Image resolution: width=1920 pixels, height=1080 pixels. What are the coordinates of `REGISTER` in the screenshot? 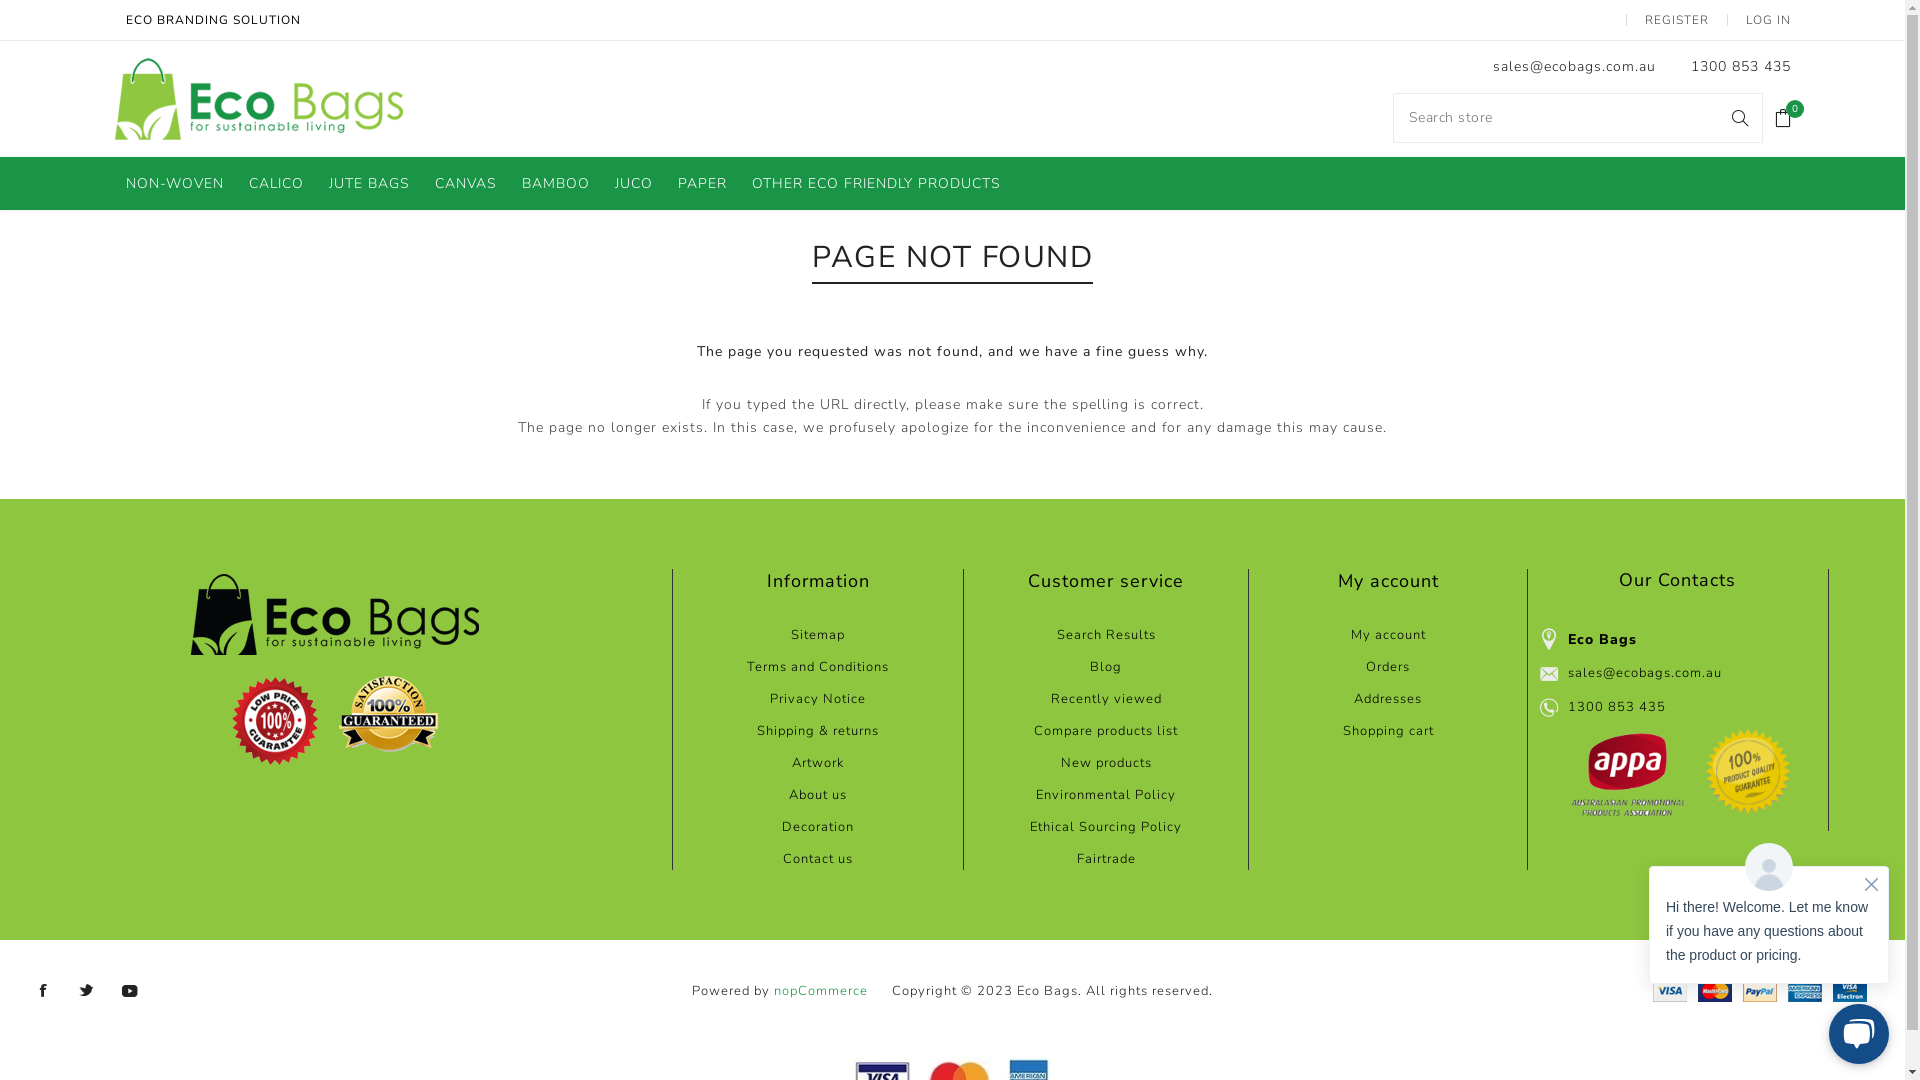 It's located at (1677, 20).